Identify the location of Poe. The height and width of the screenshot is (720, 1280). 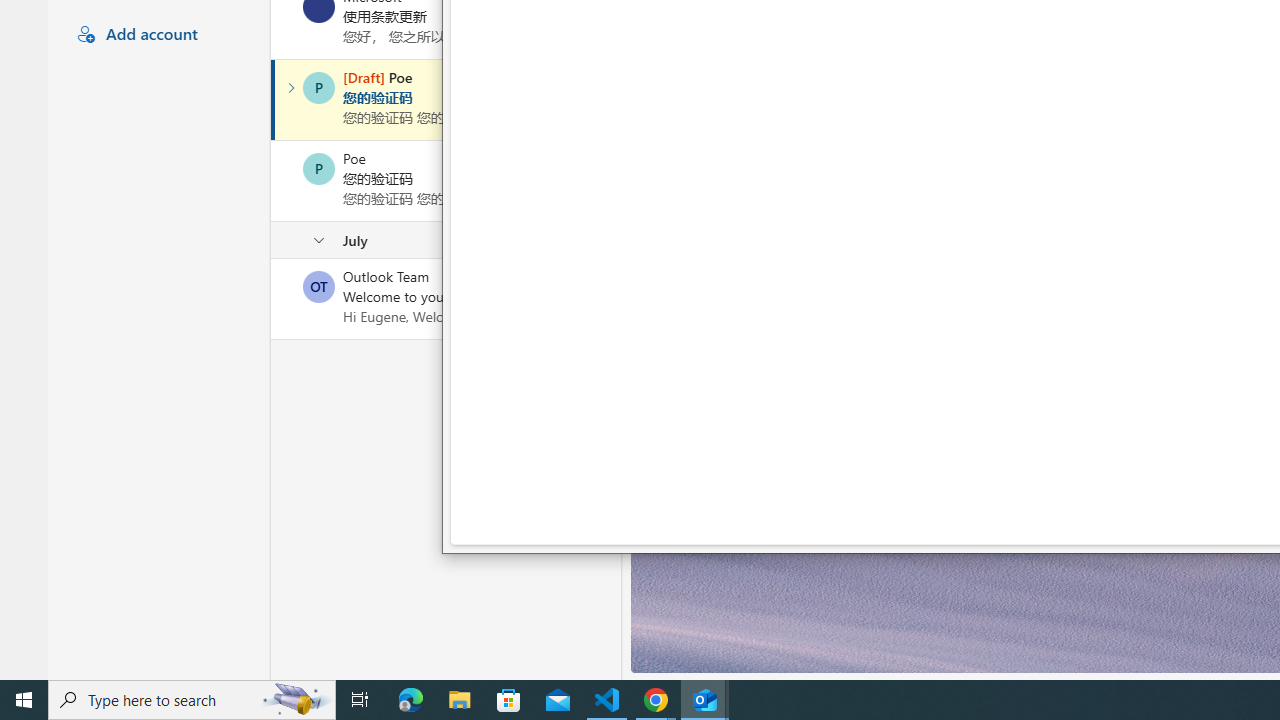
(319, 168).